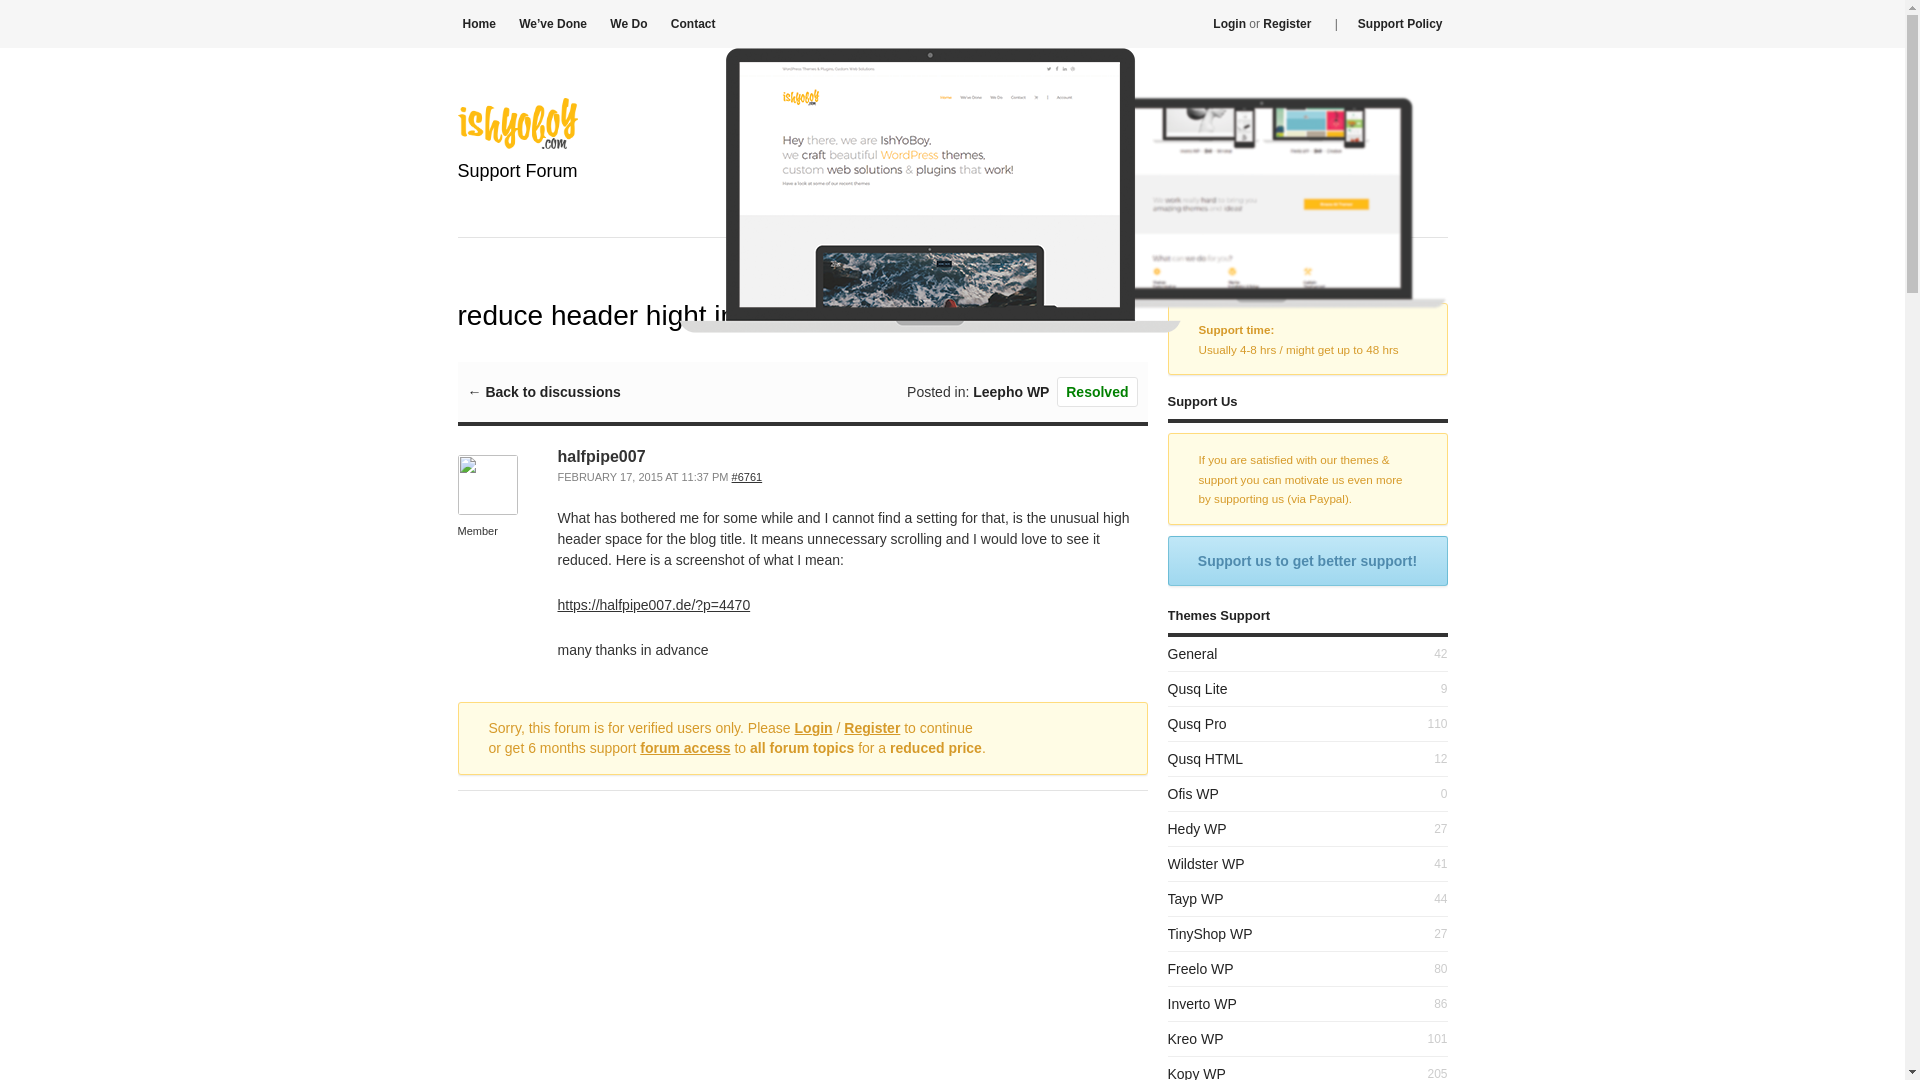  I want to click on Wildster WP, so click(1206, 864).